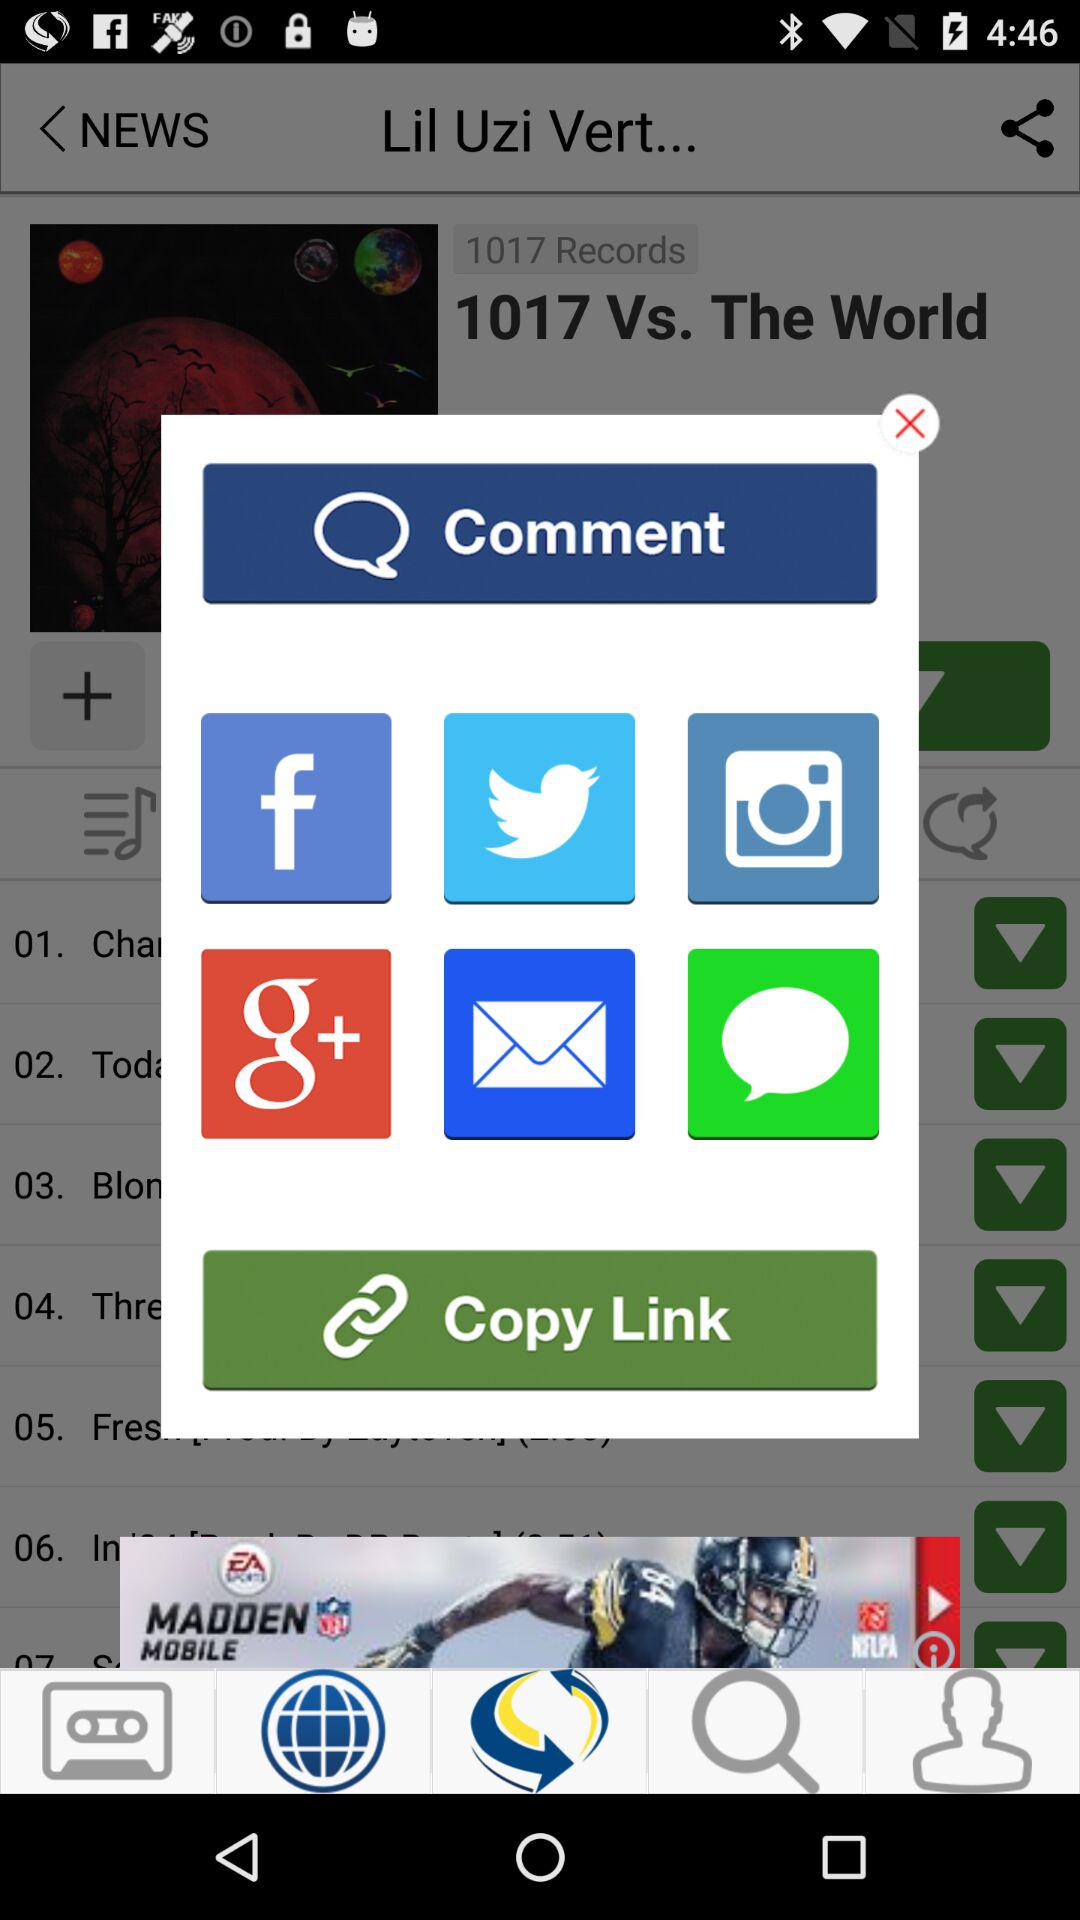 The height and width of the screenshot is (1920, 1080). I want to click on share with instagram, so click(783, 808).